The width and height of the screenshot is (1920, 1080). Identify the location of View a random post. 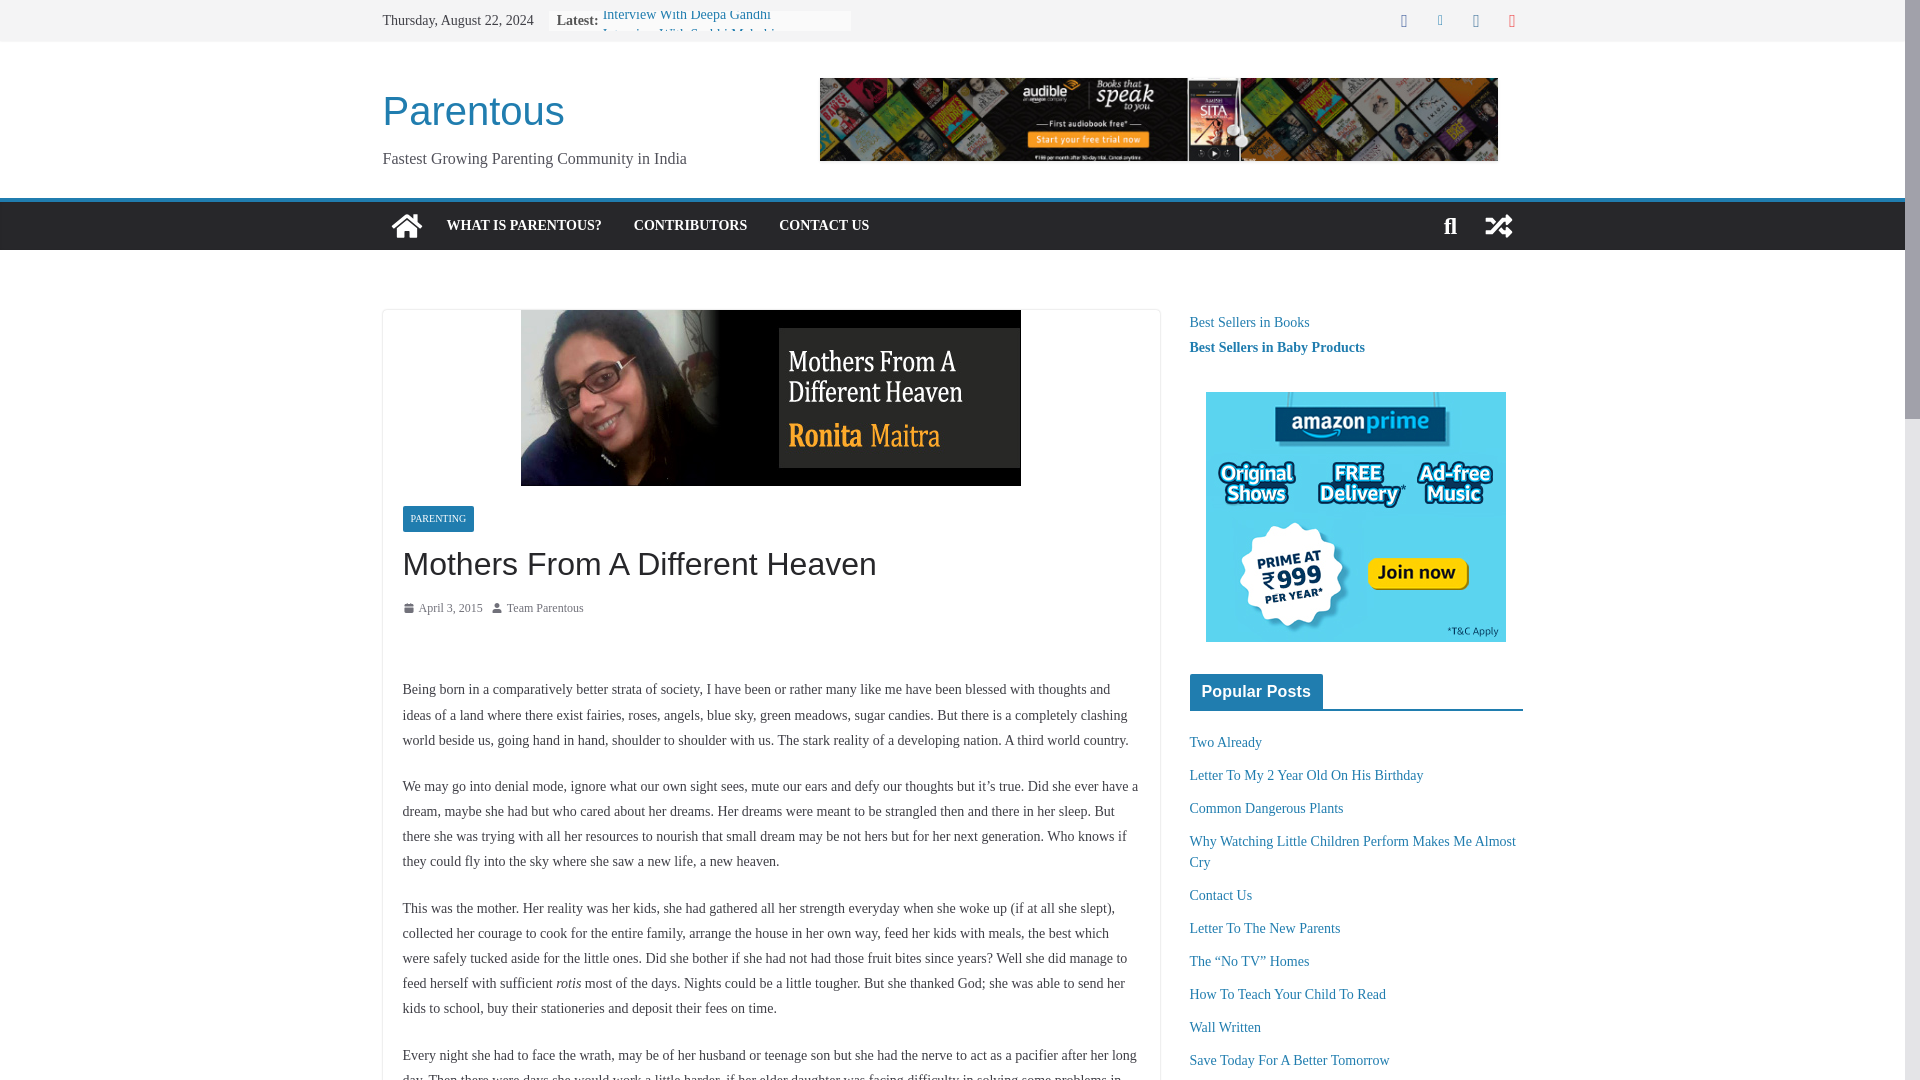
(1498, 225).